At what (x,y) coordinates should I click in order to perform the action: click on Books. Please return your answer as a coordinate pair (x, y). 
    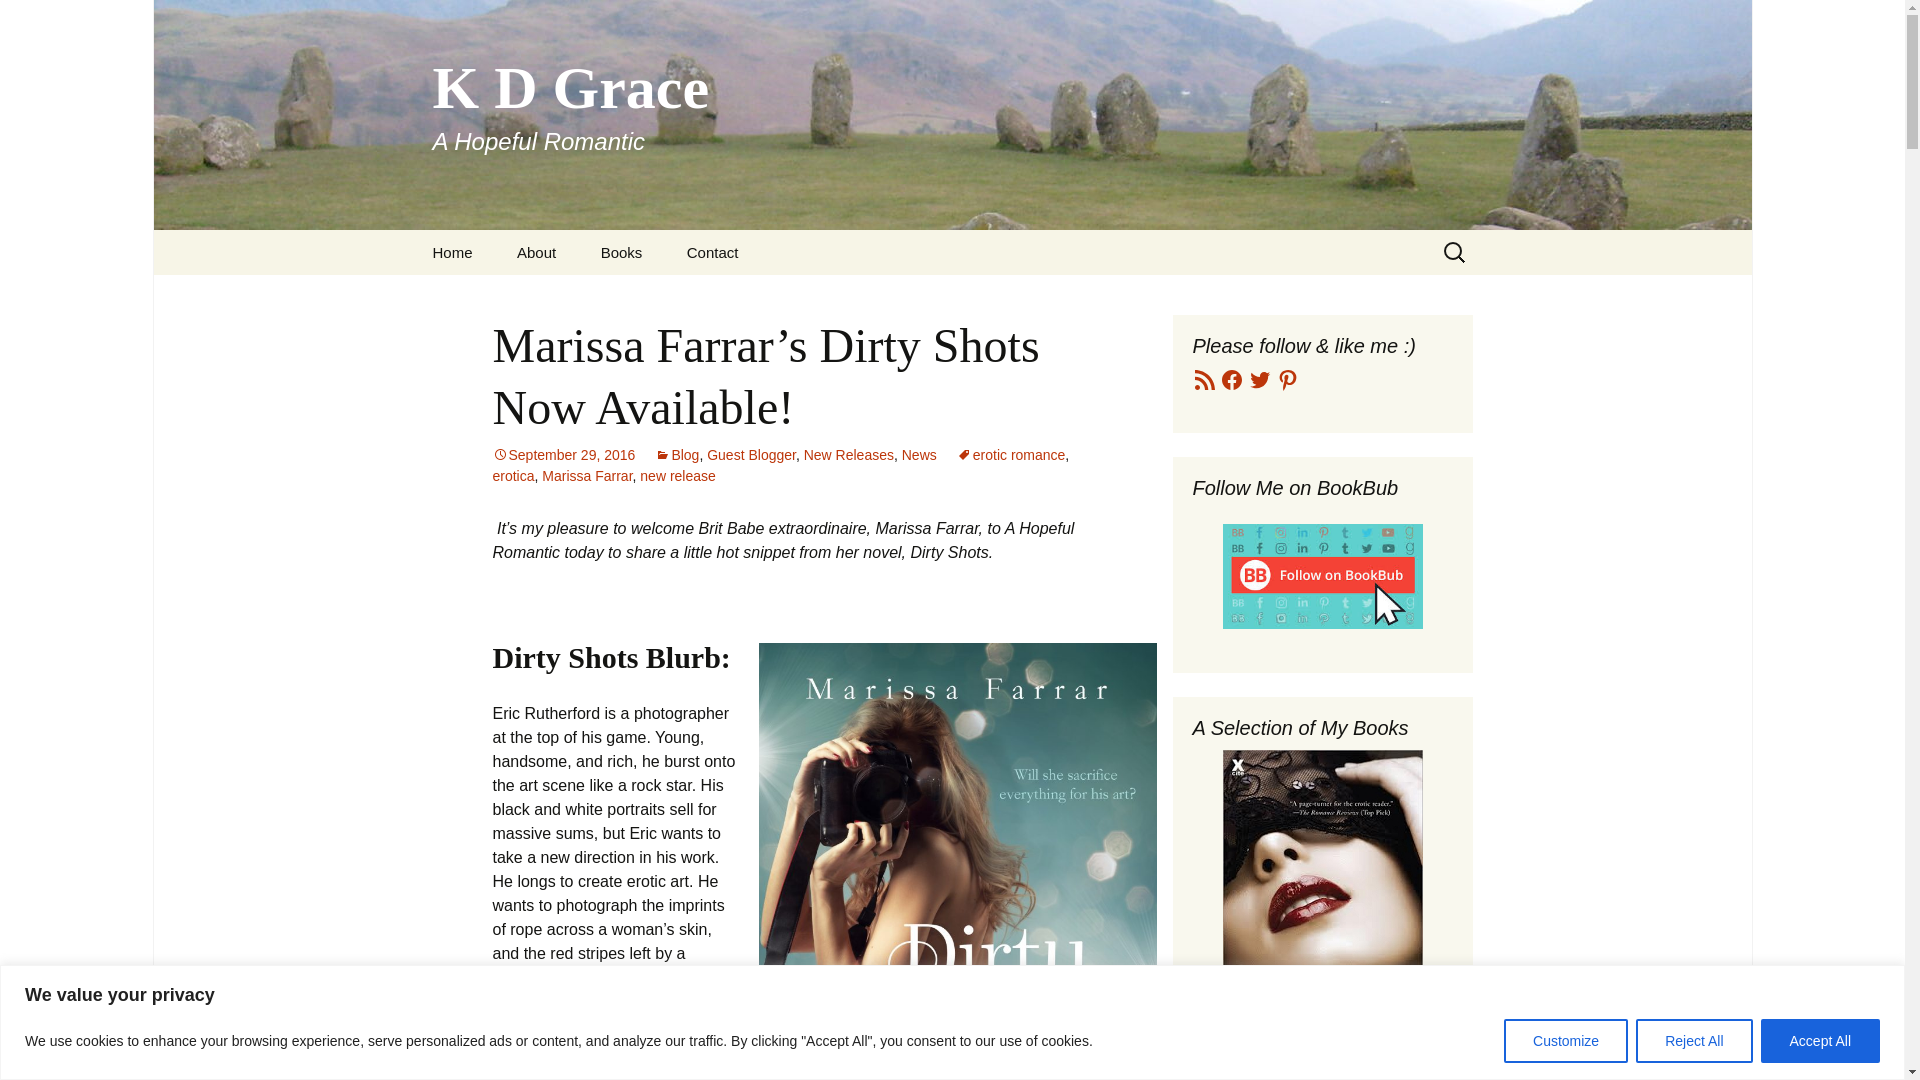
    Looking at the image, I should click on (452, 252).